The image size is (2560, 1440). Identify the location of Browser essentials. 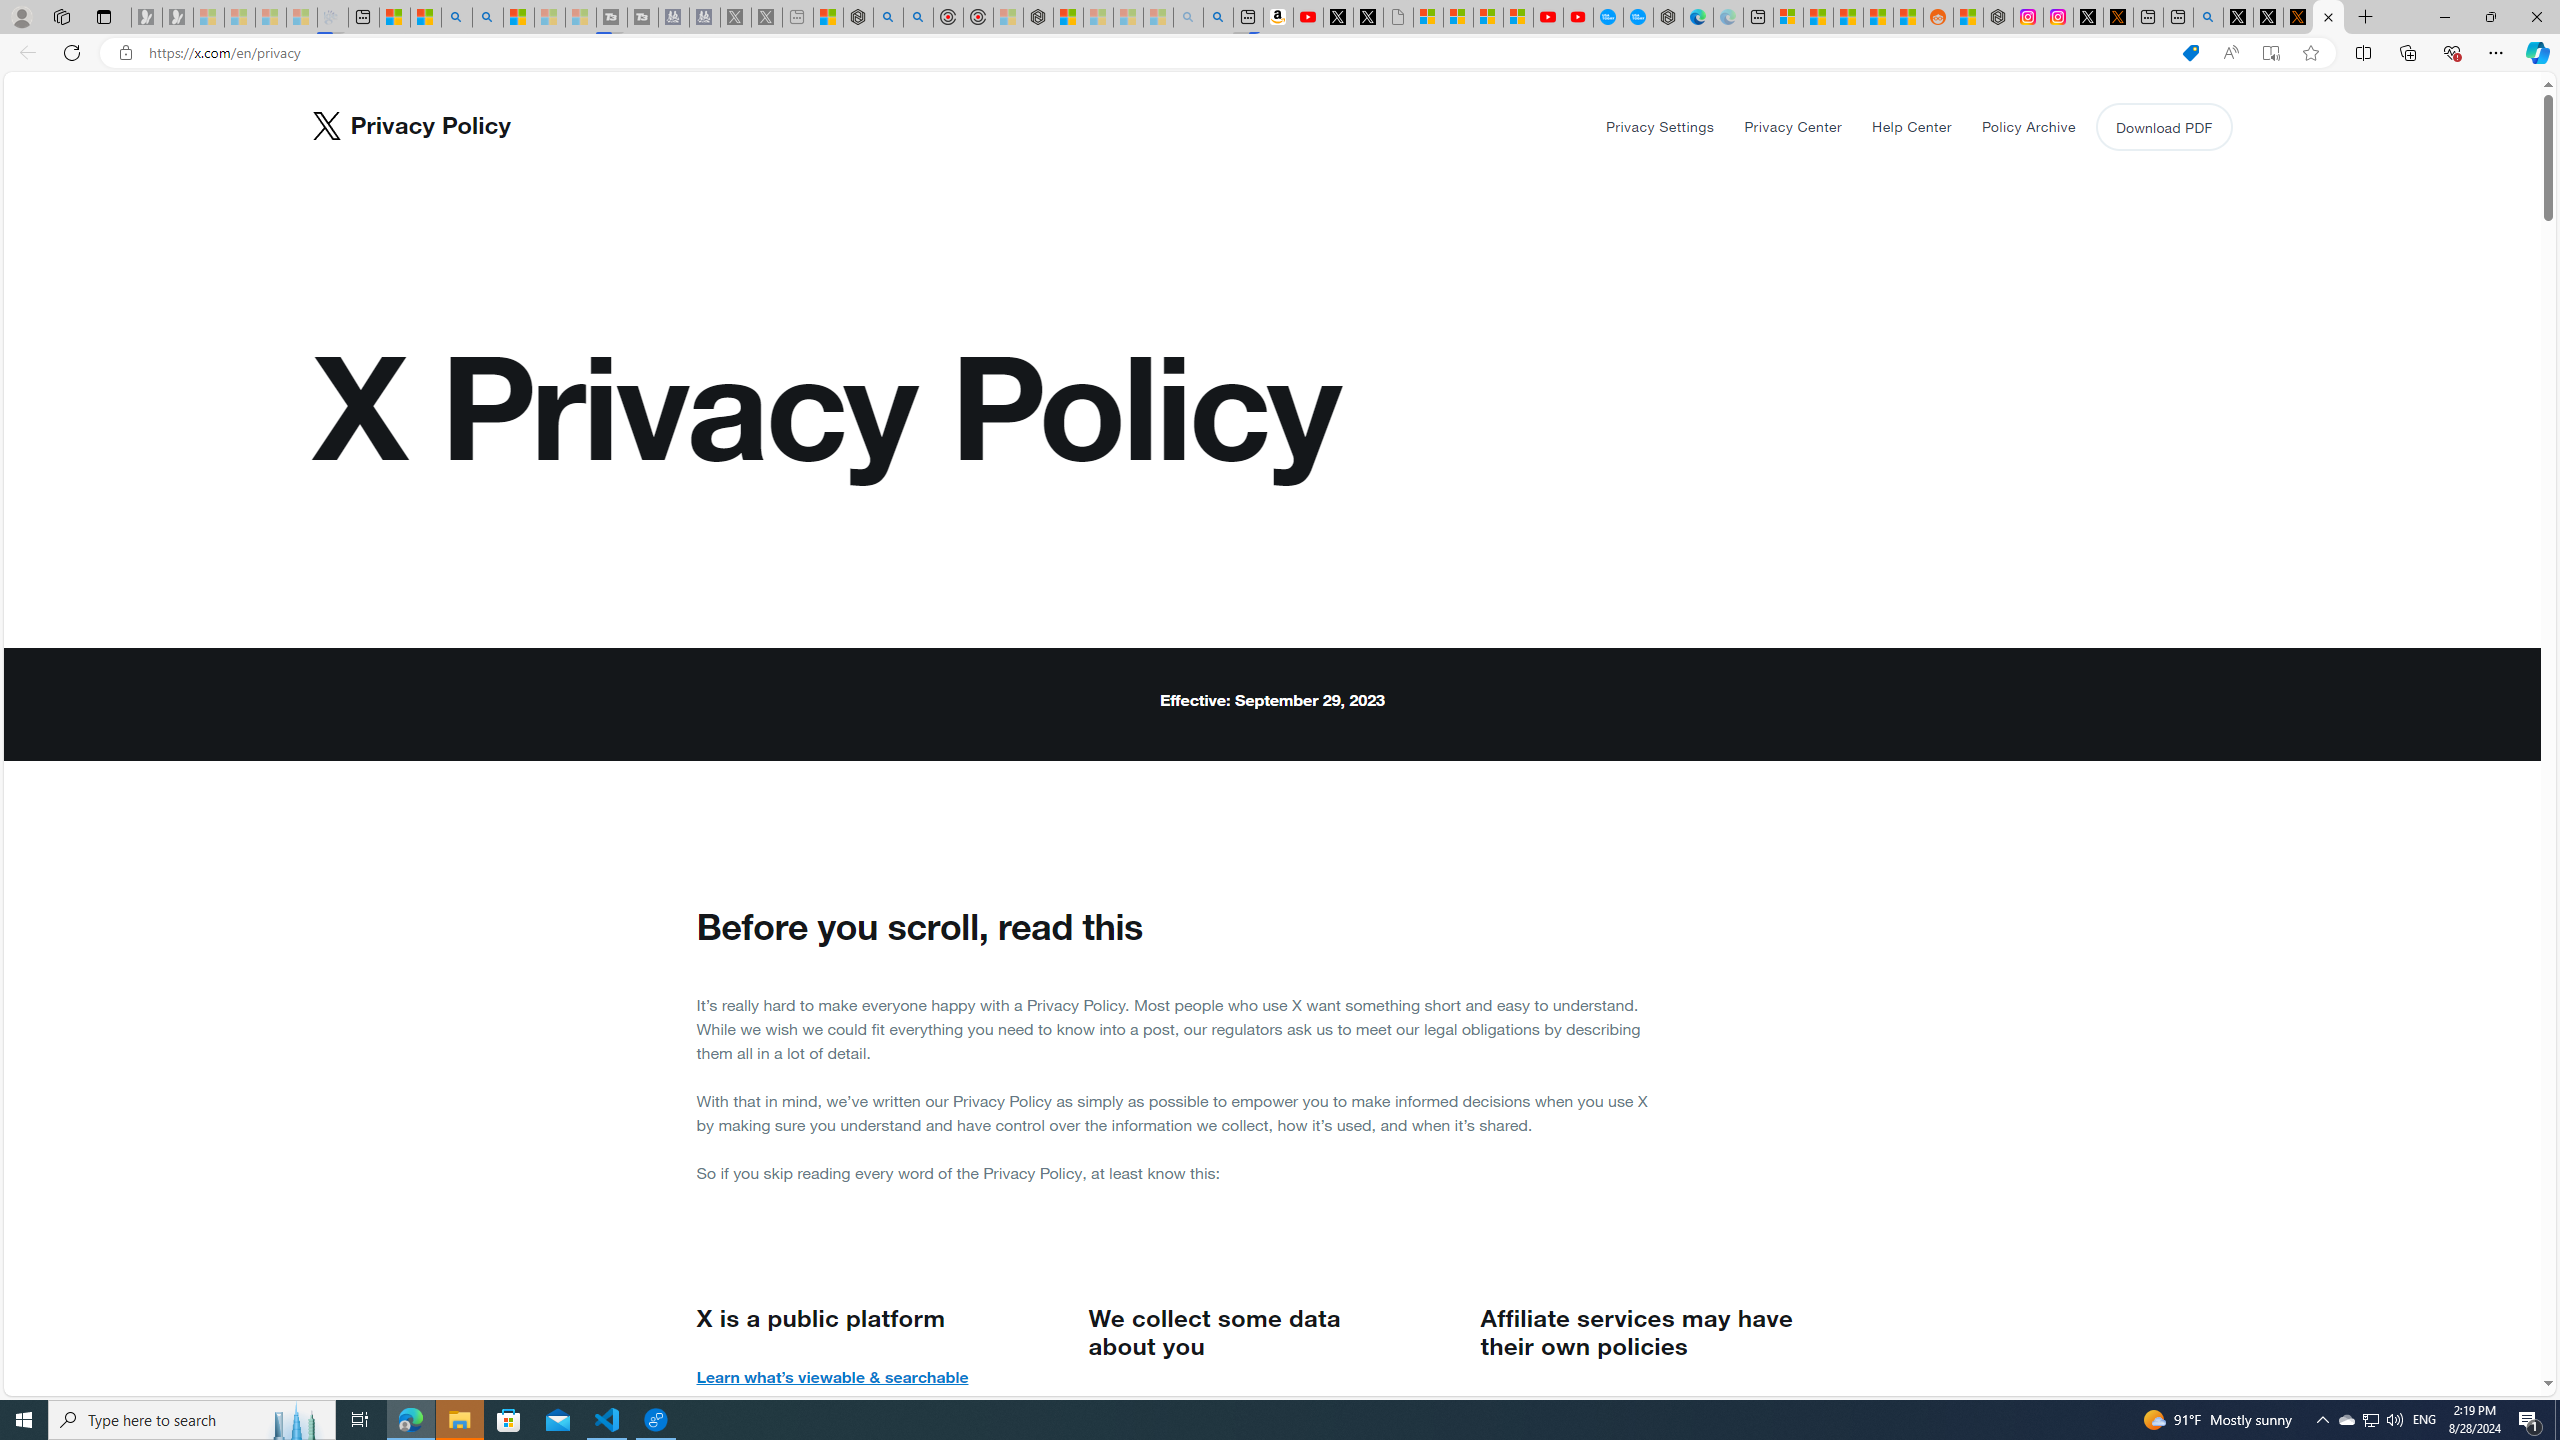
(2452, 52).